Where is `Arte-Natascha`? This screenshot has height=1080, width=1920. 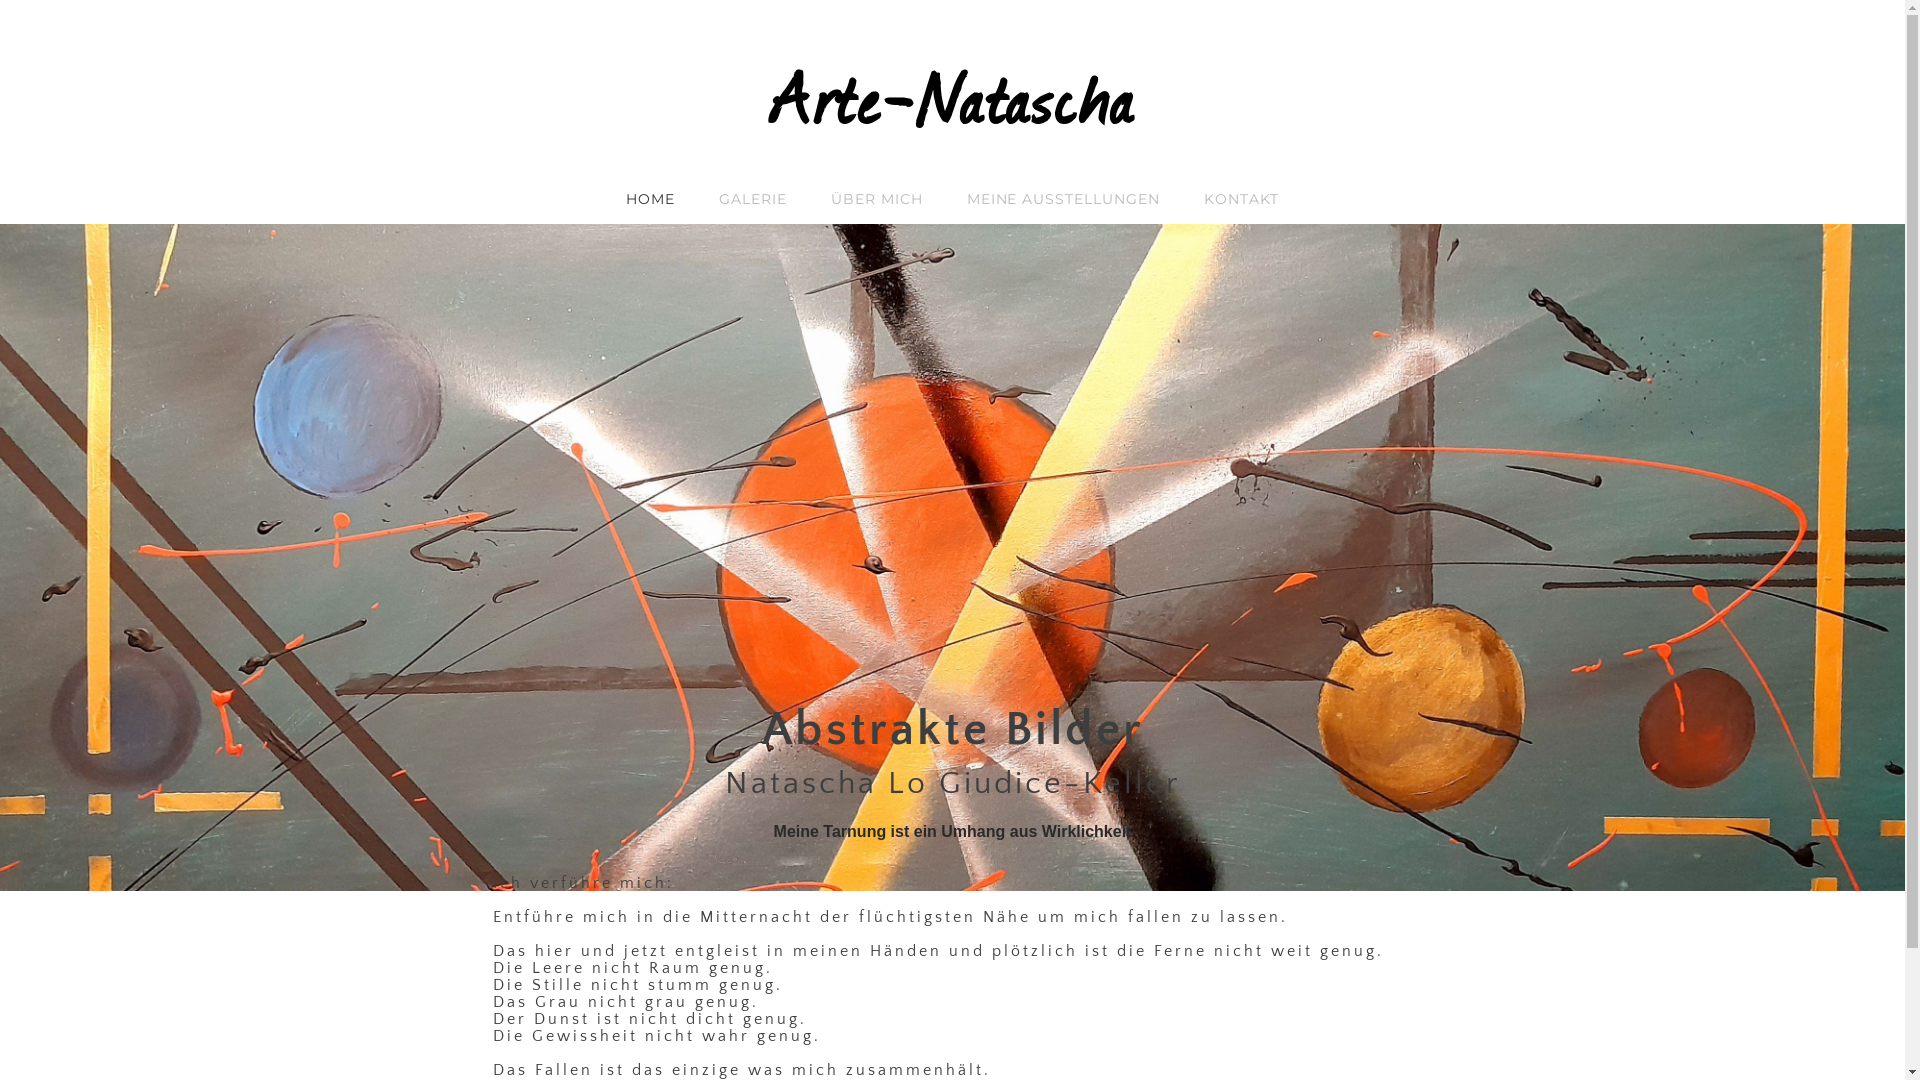 Arte-Natascha is located at coordinates (953, 98).